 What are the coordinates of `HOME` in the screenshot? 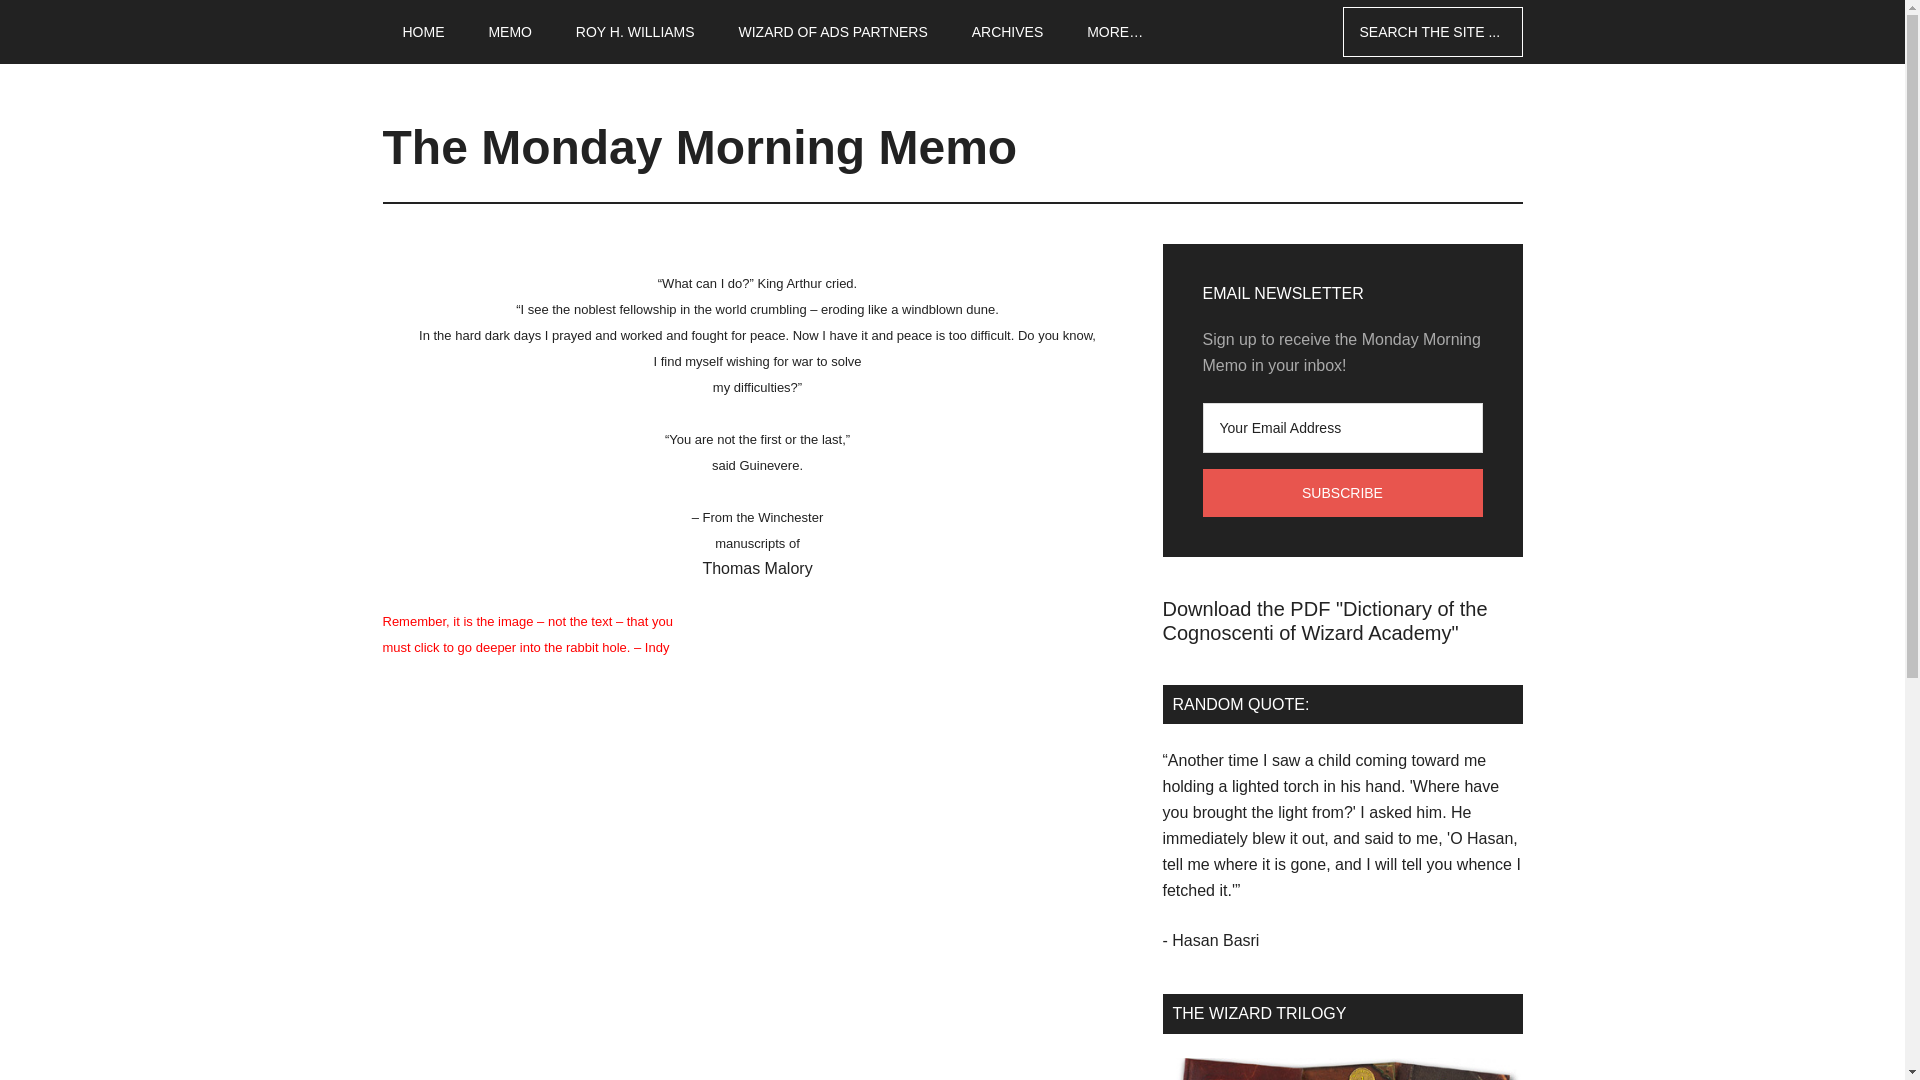 It's located at (423, 32).